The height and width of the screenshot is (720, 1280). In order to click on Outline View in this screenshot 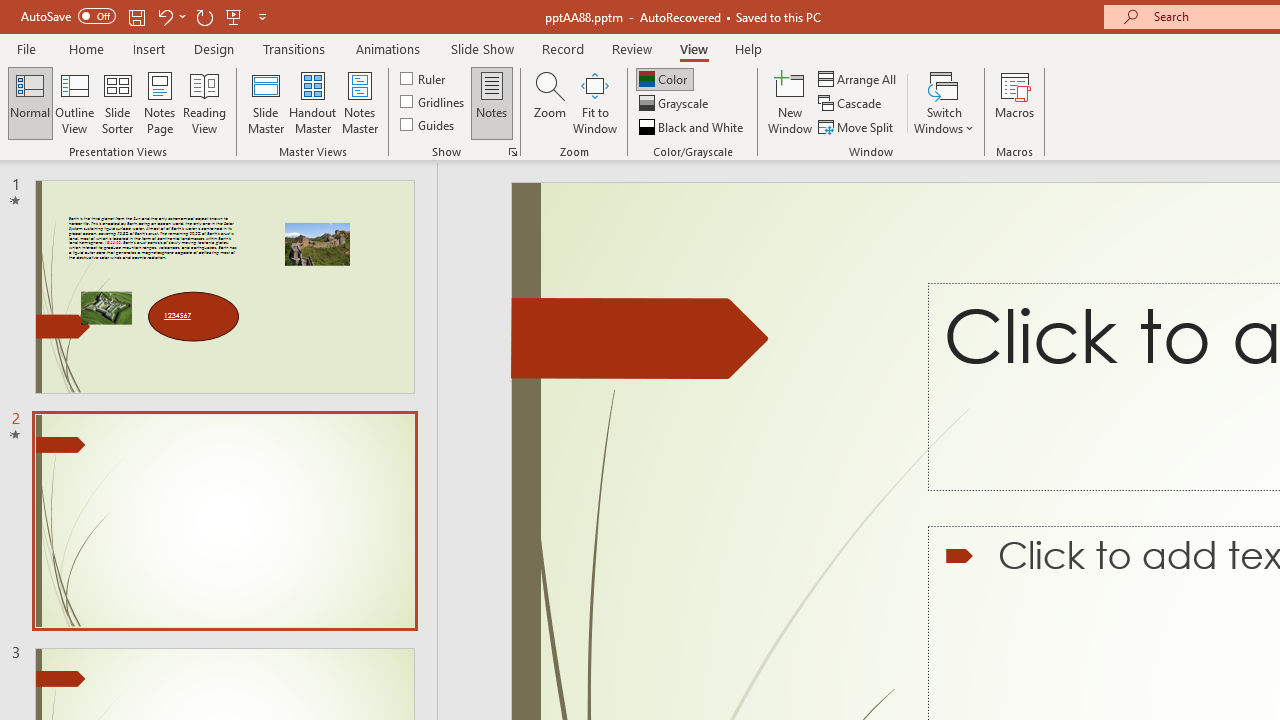, I will do `click(74, 102)`.